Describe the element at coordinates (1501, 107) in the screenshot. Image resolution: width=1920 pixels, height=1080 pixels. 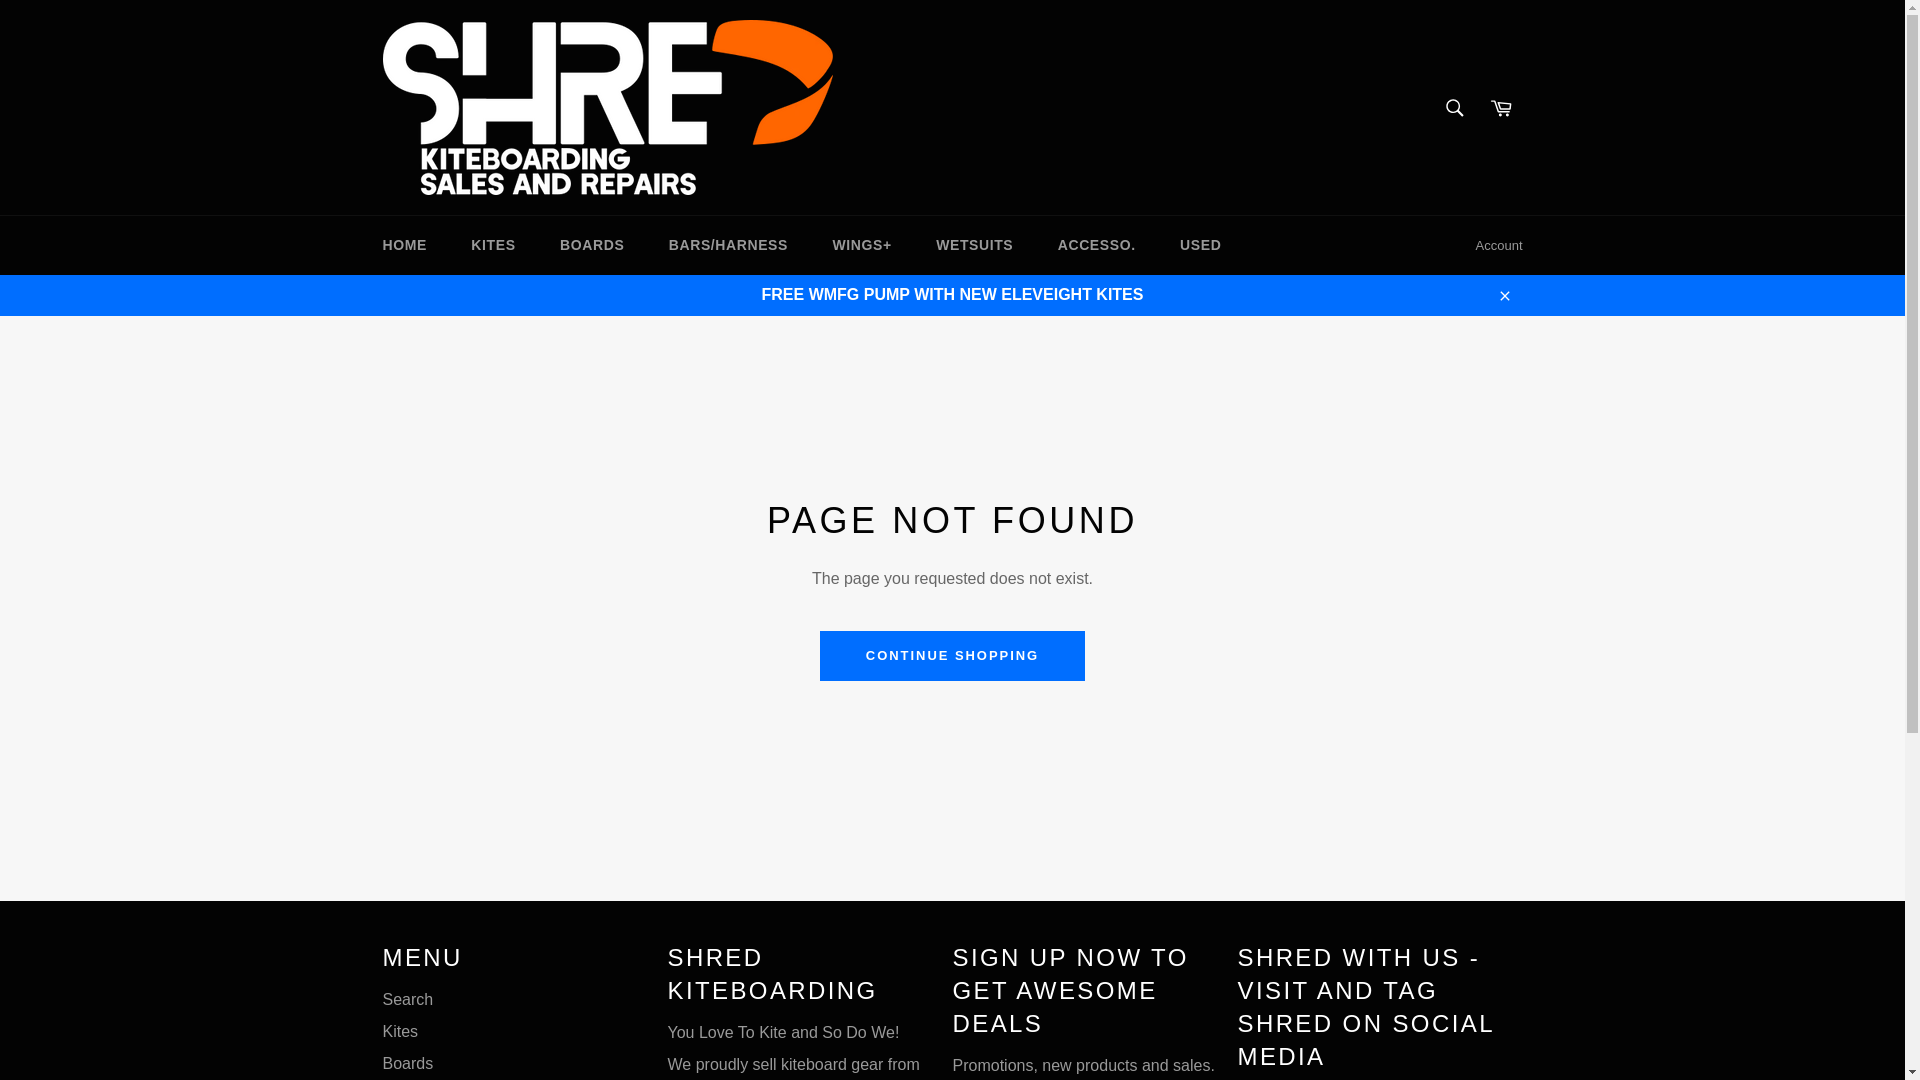
I see `Cart` at that location.